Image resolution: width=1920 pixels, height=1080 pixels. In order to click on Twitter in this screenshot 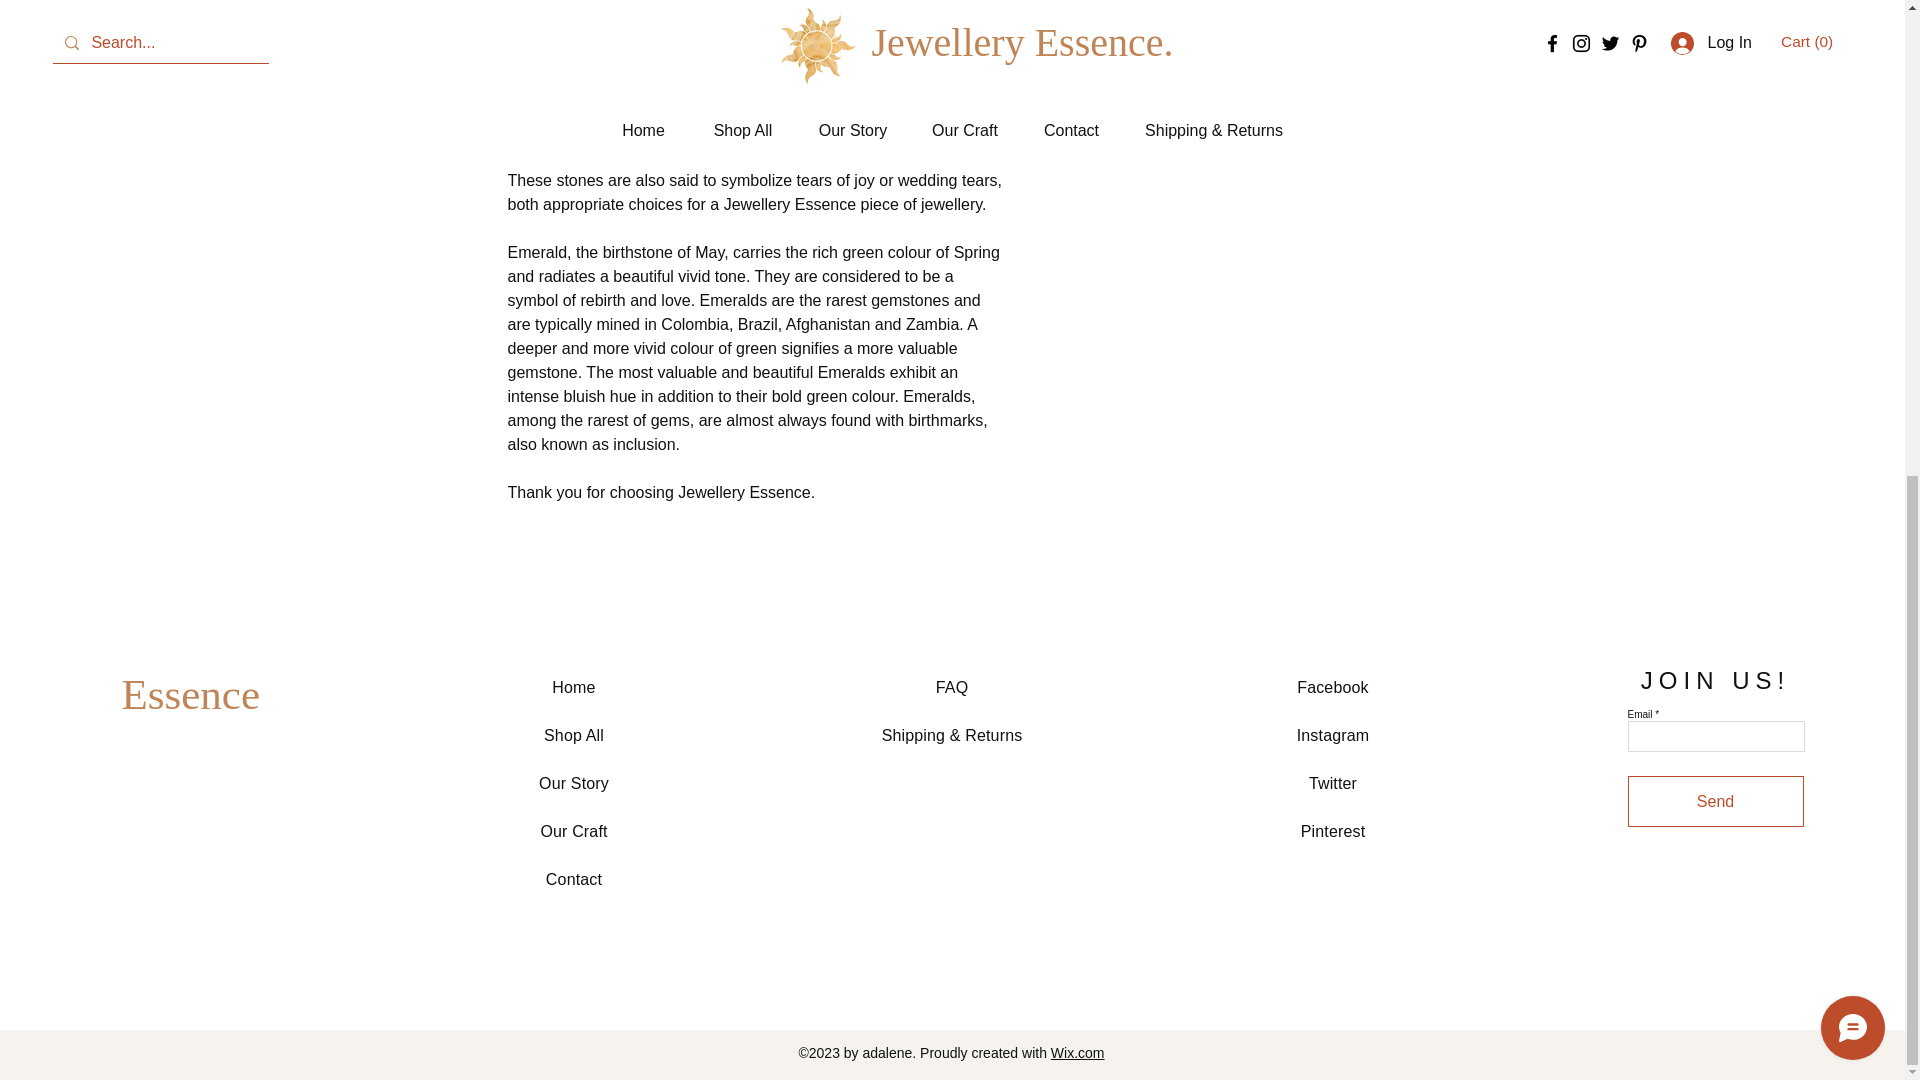, I will do `click(1333, 783)`.